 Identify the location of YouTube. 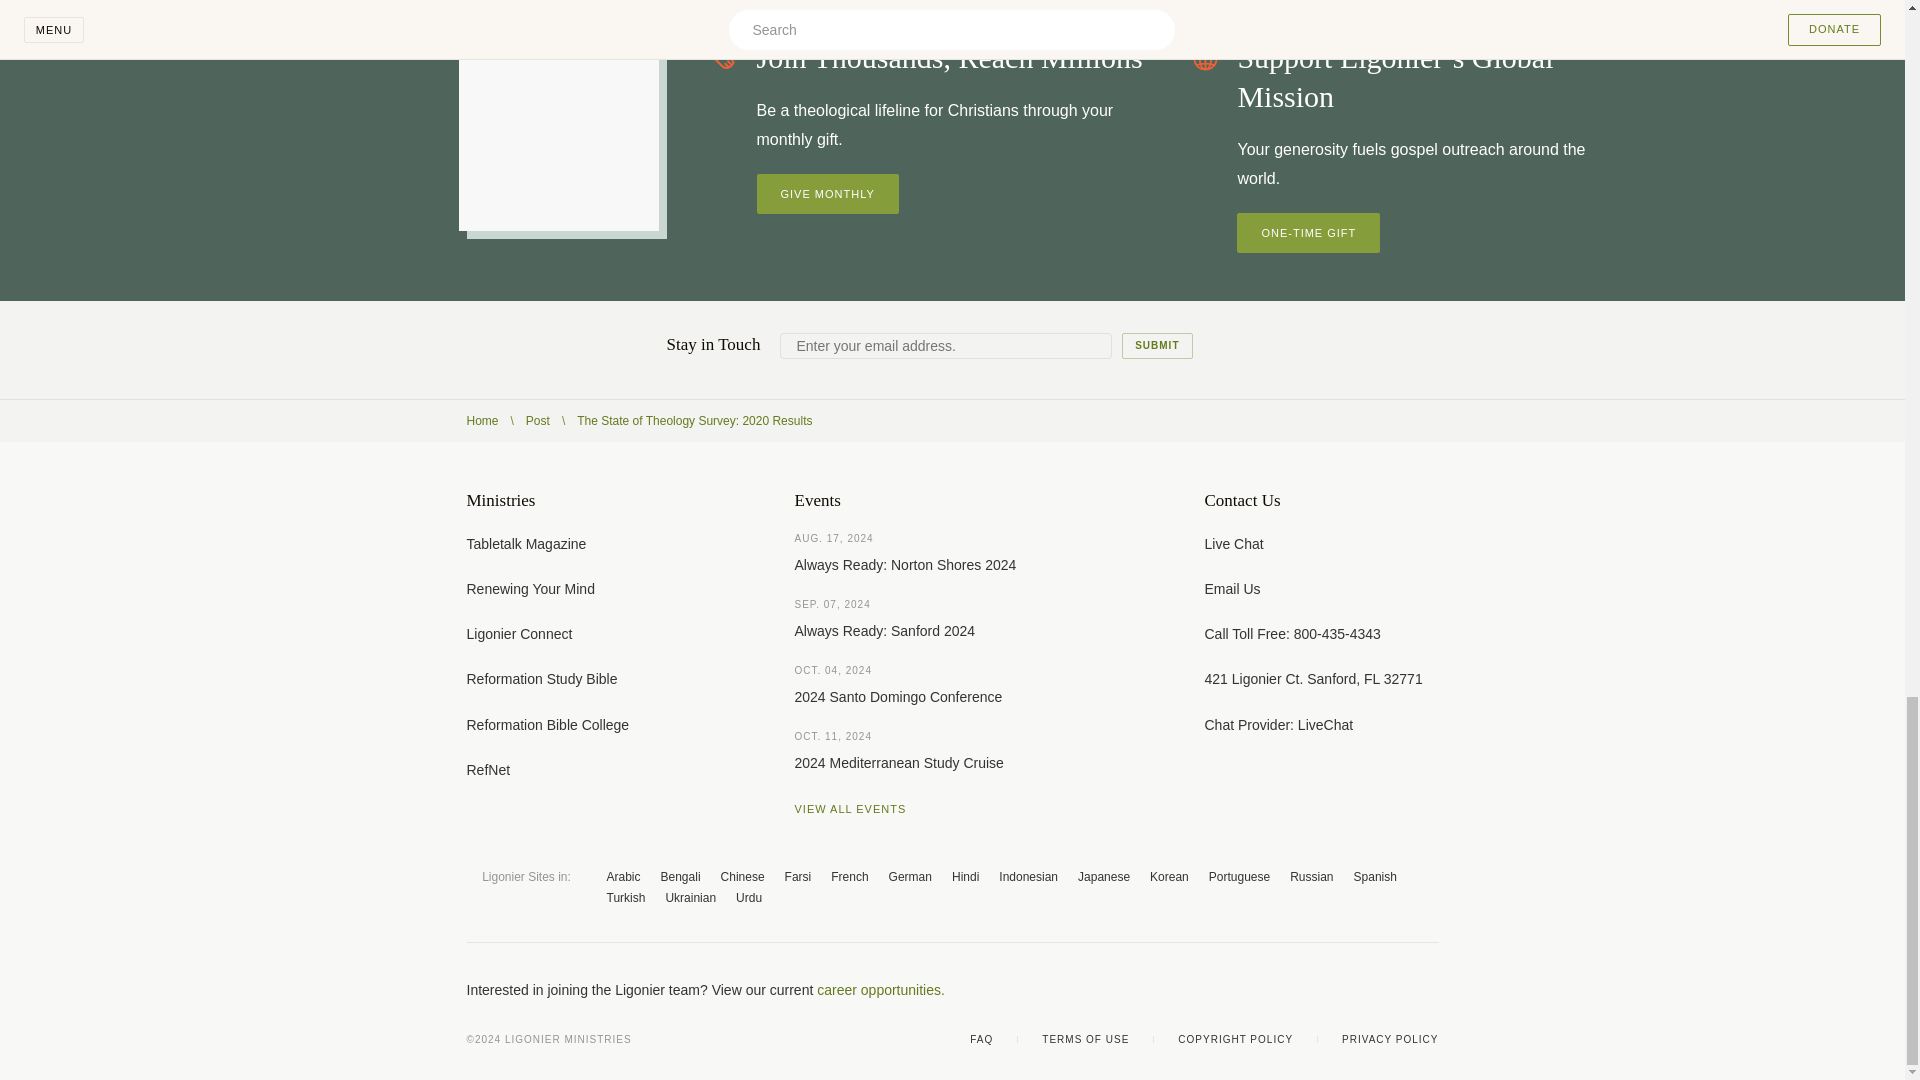
(1350, 990).